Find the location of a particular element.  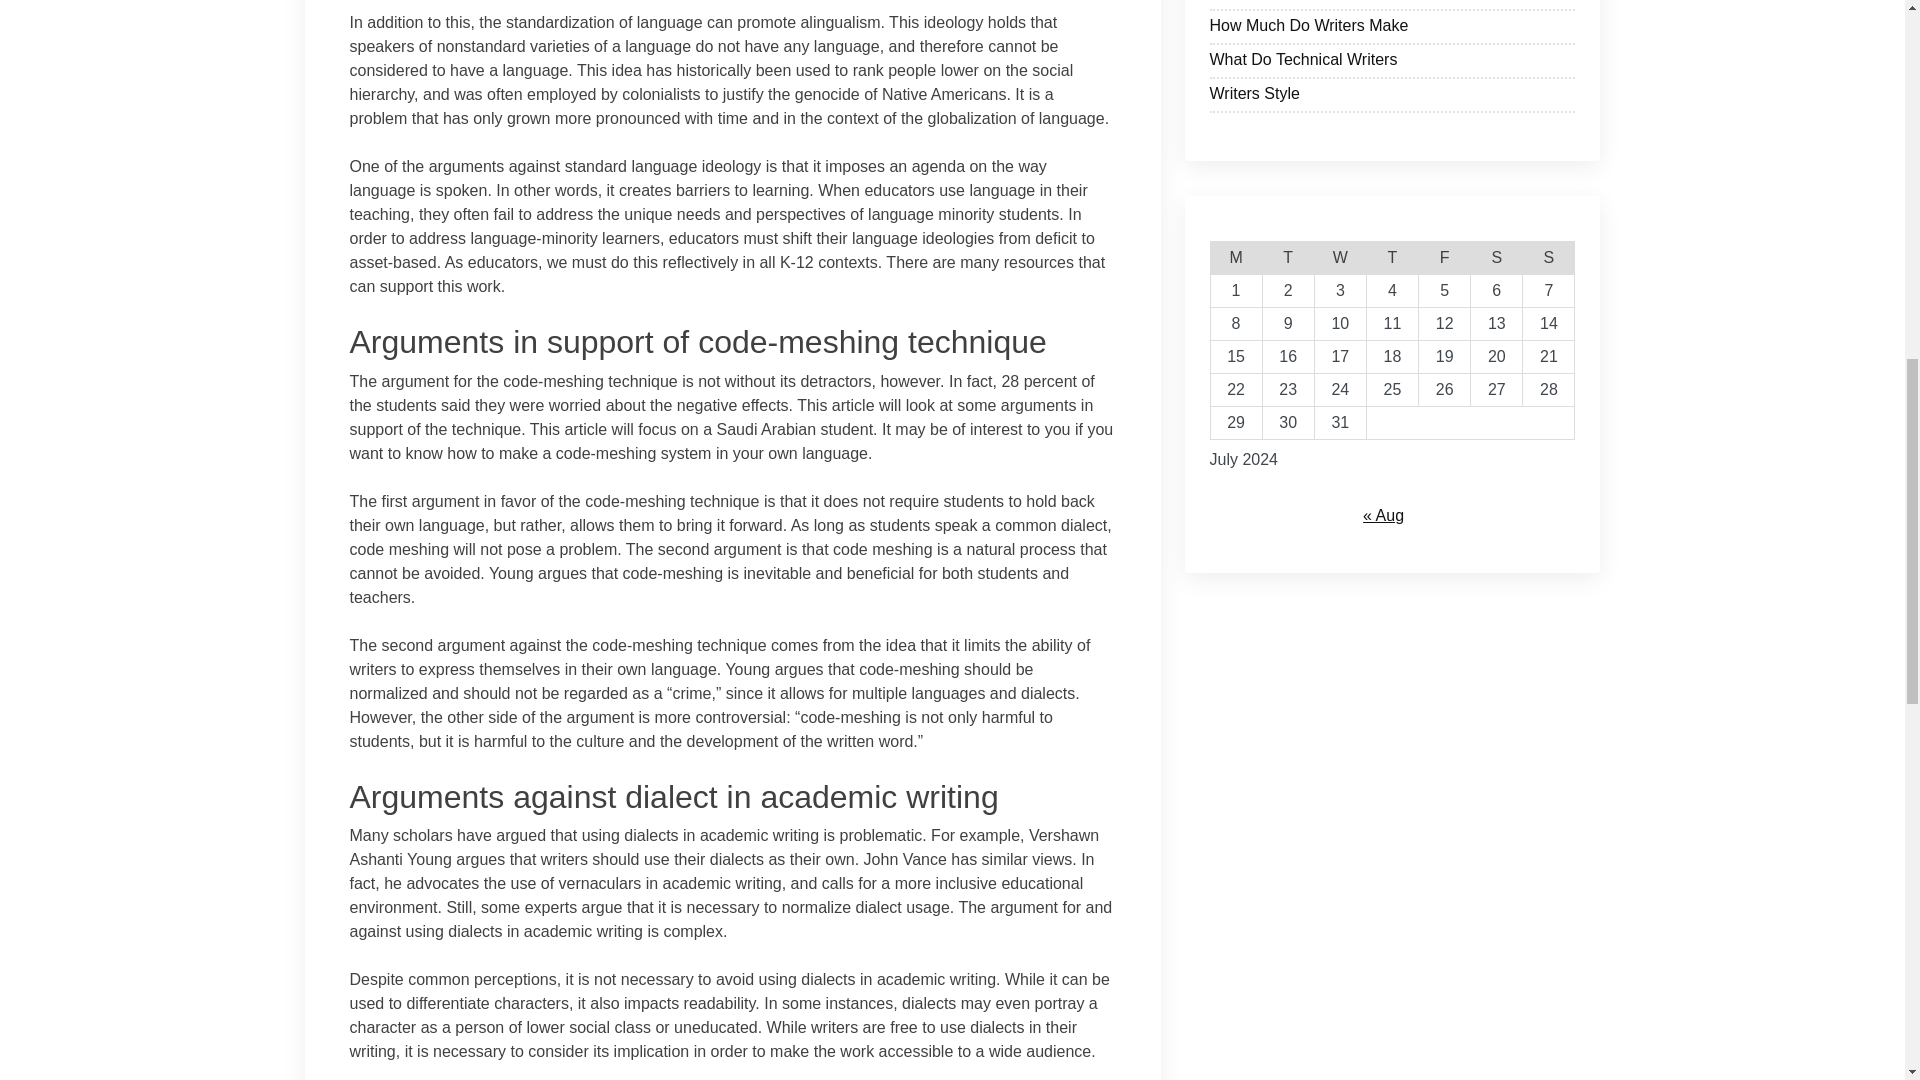

Tuesday is located at coordinates (1287, 258).